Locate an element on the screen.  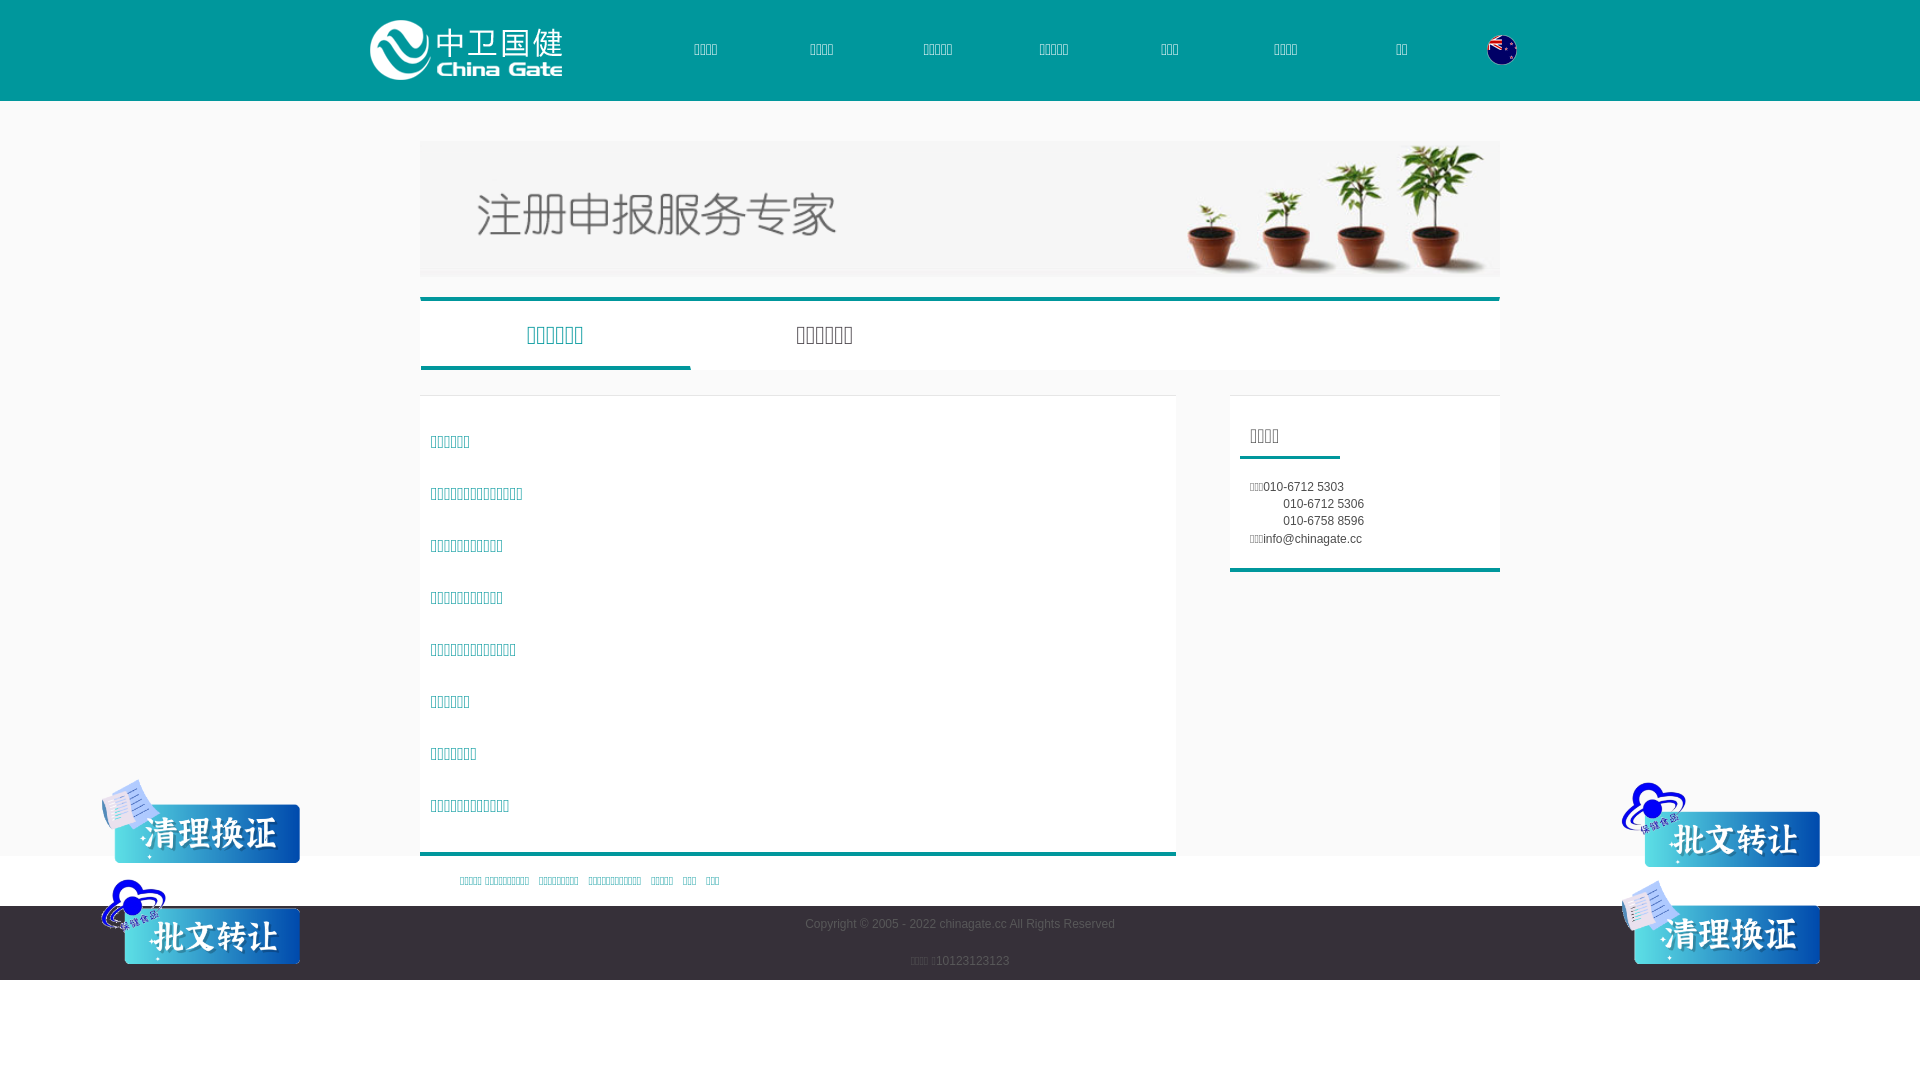
English is located at coordinates (1502, 50).